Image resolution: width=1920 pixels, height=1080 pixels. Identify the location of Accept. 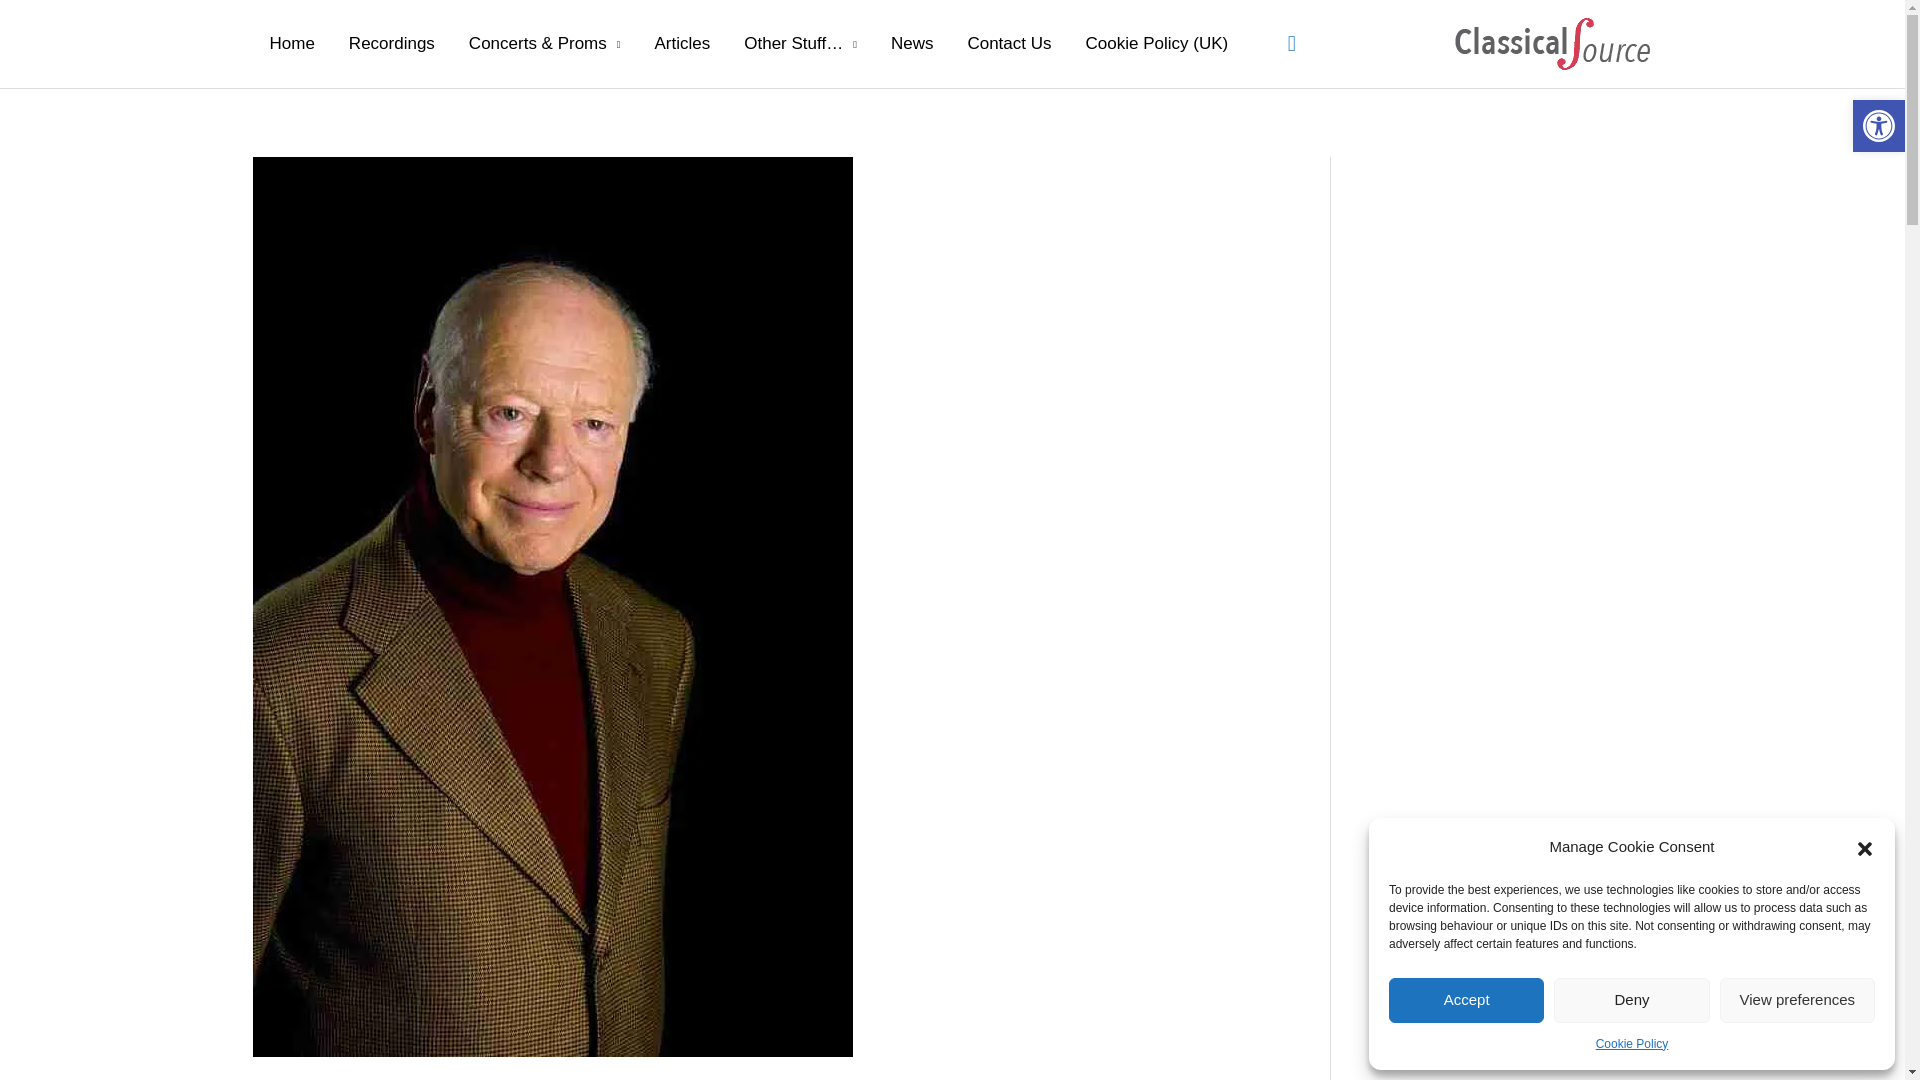
(1466, 1000).